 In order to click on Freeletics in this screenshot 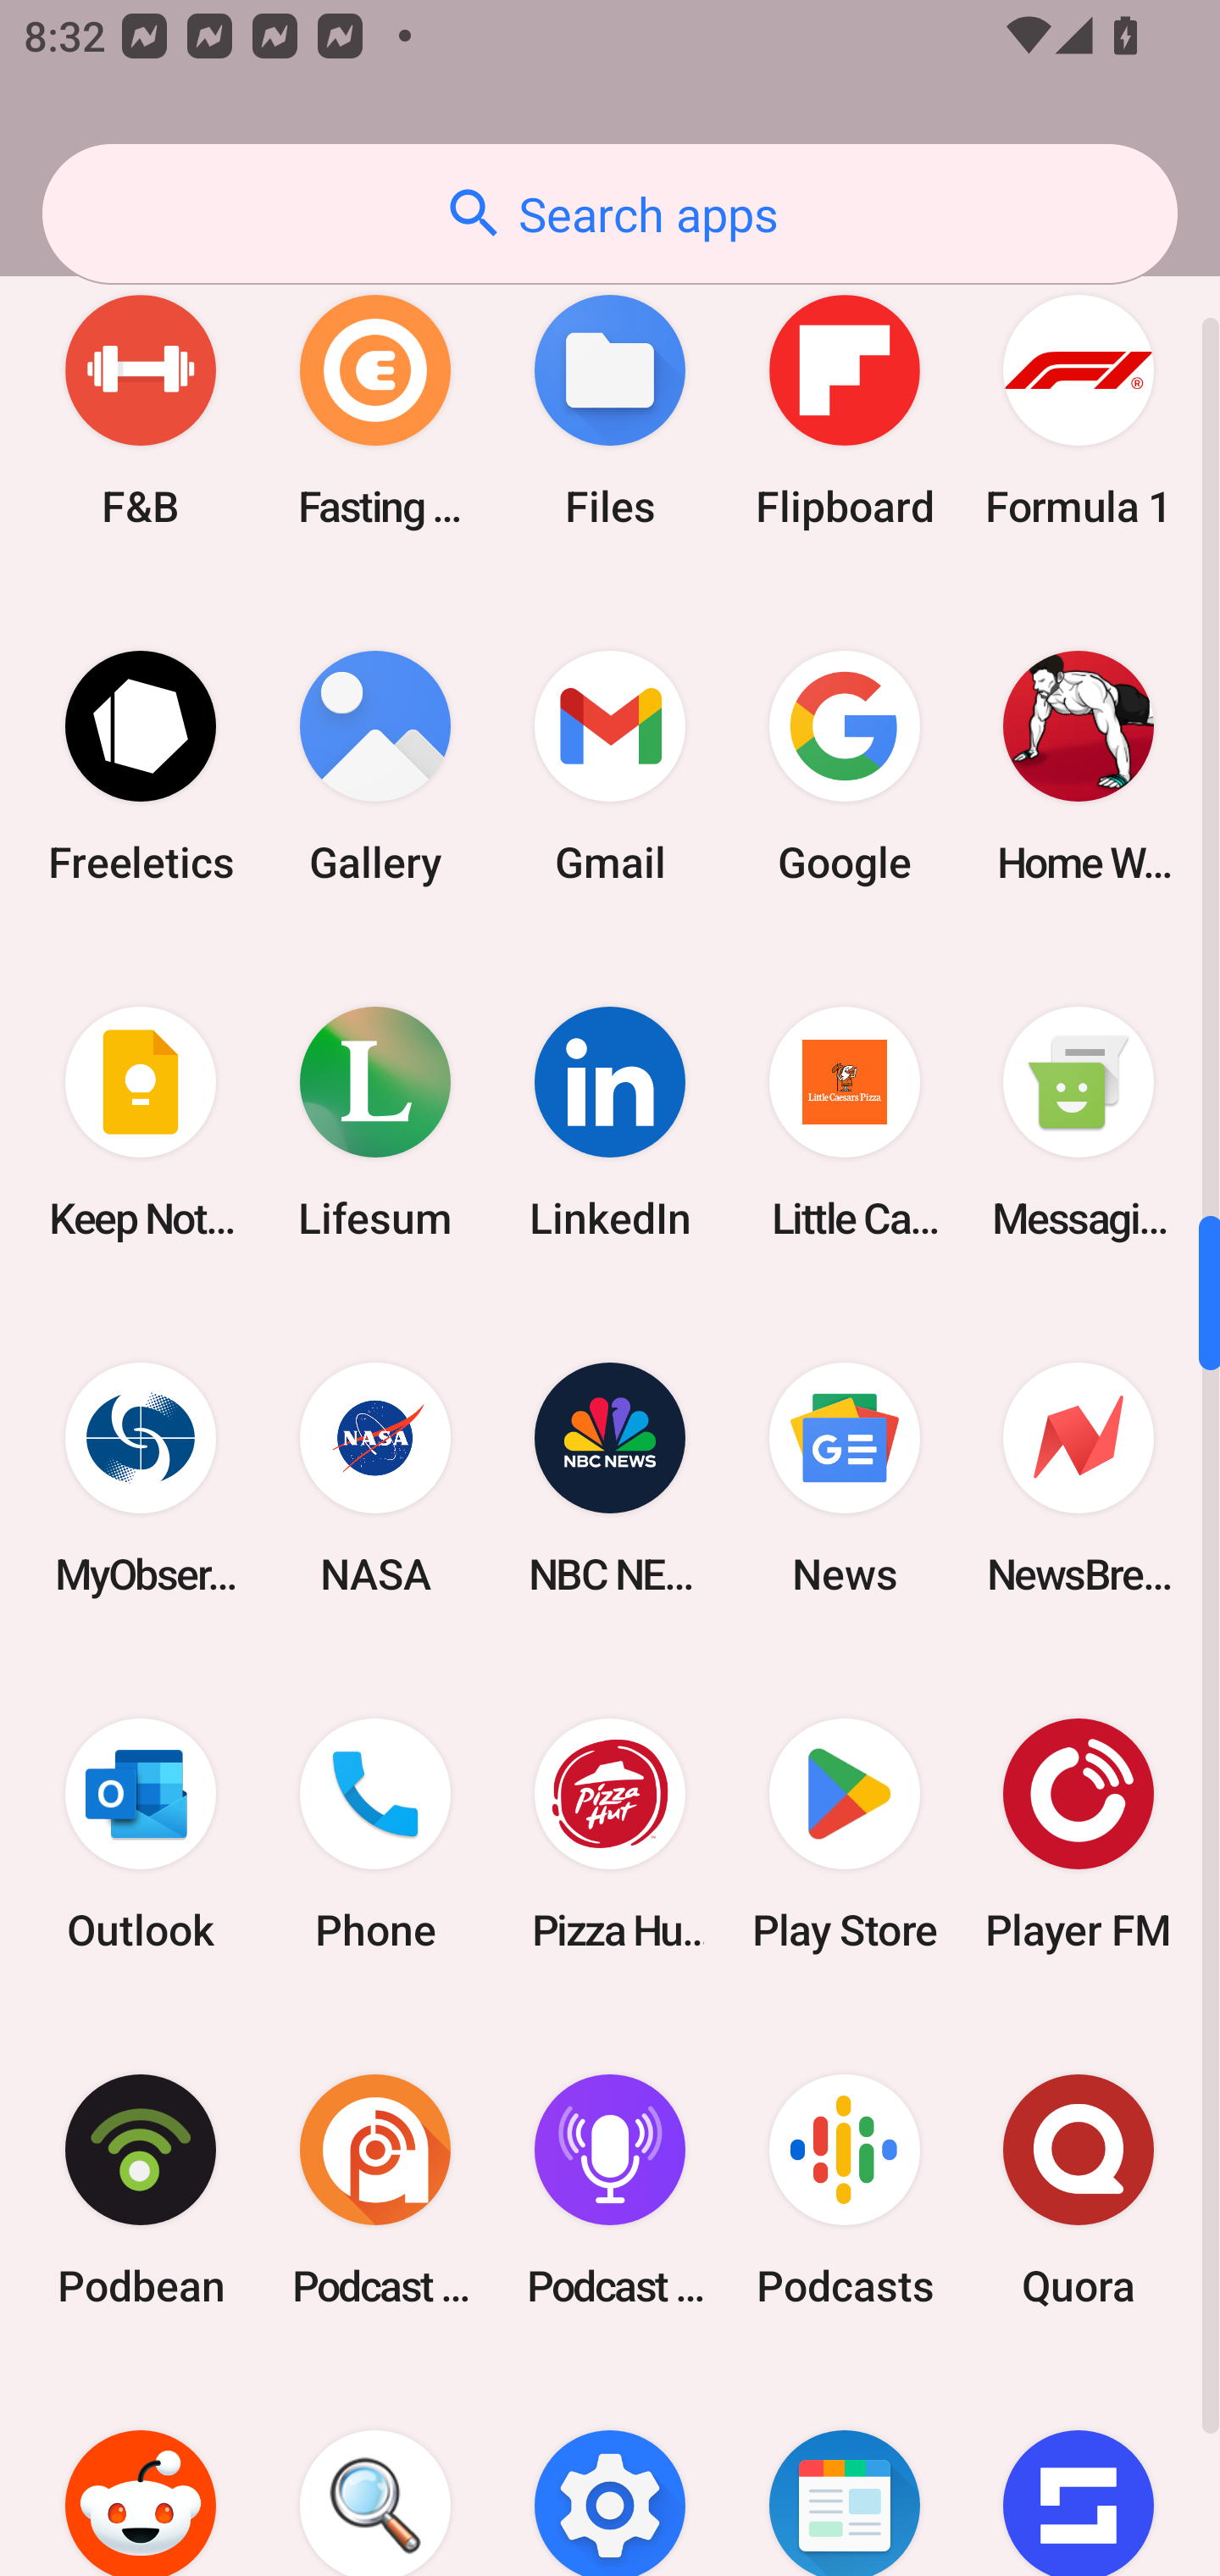, I will do `click(141, 768)`.